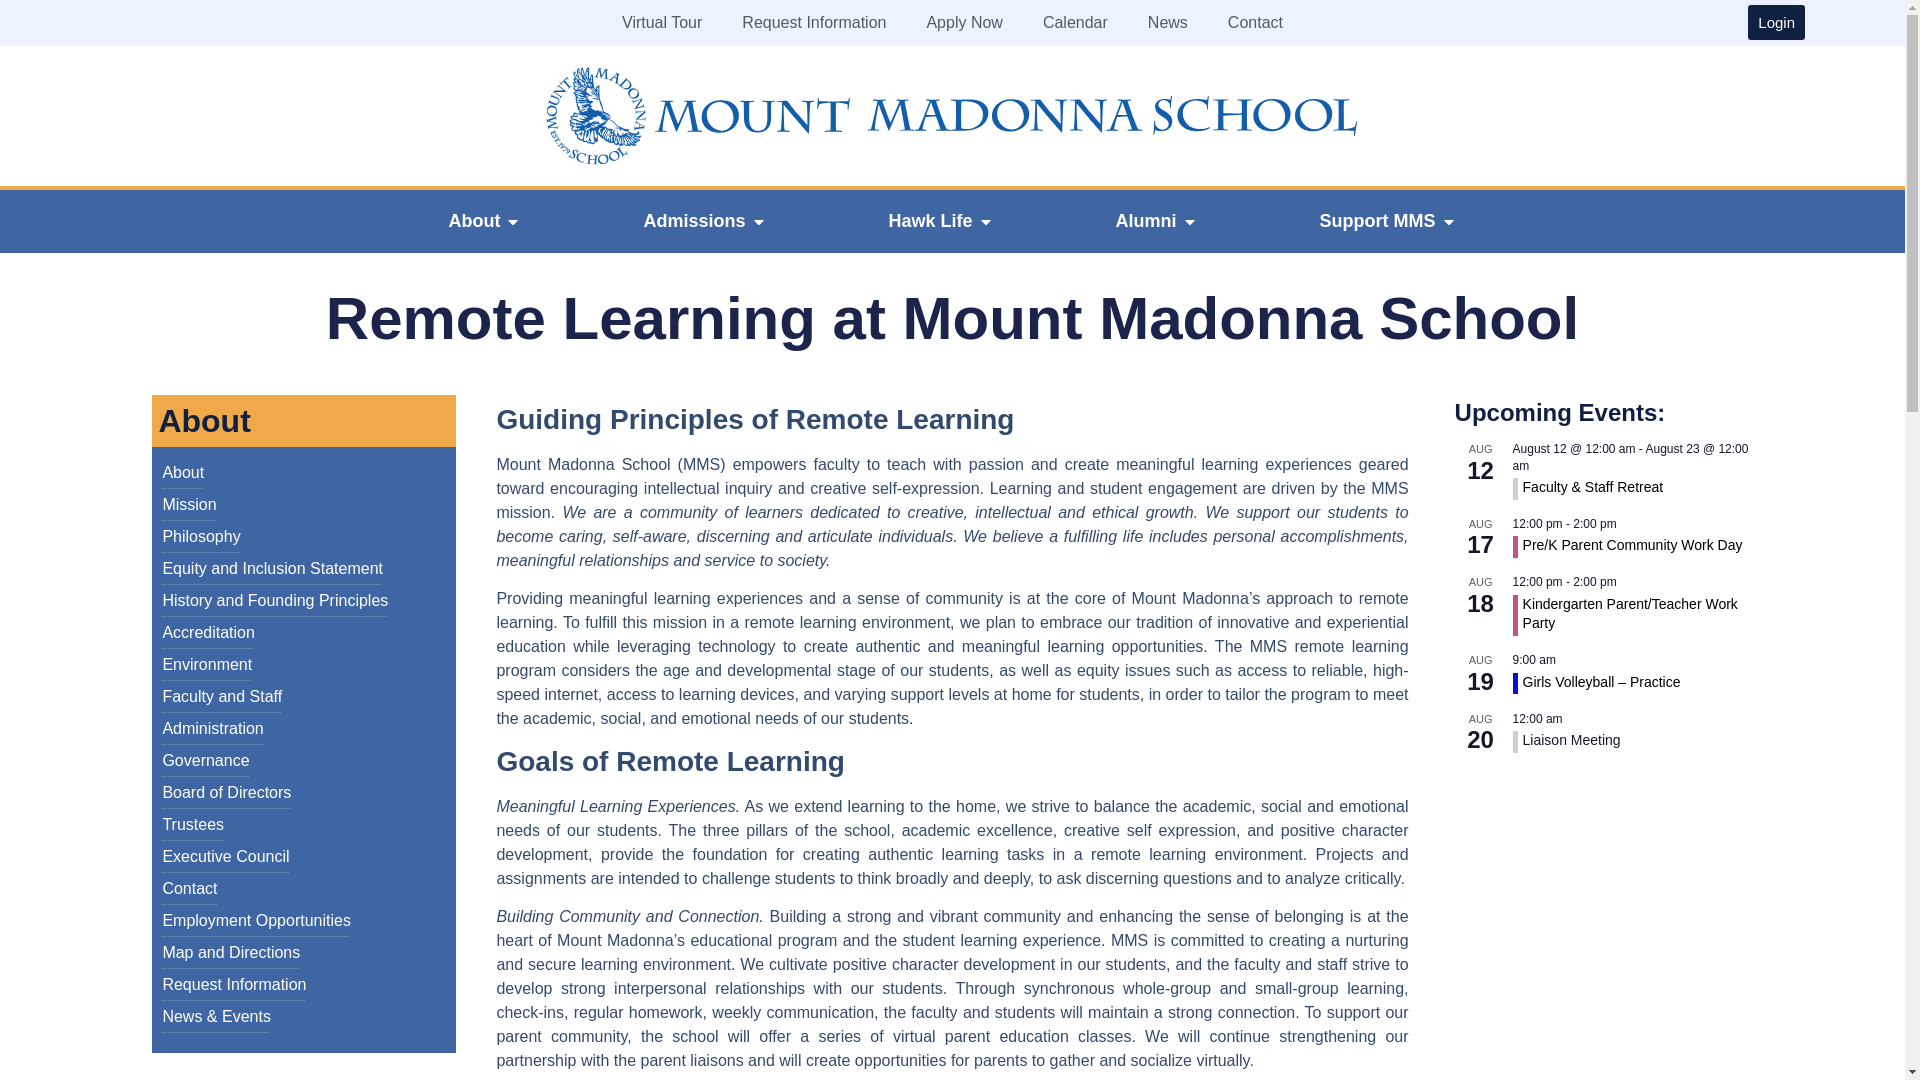 Image resolution: width=1920 pixels, height=1080 pixels. I want to click on Apply Now, so click(964, 23).